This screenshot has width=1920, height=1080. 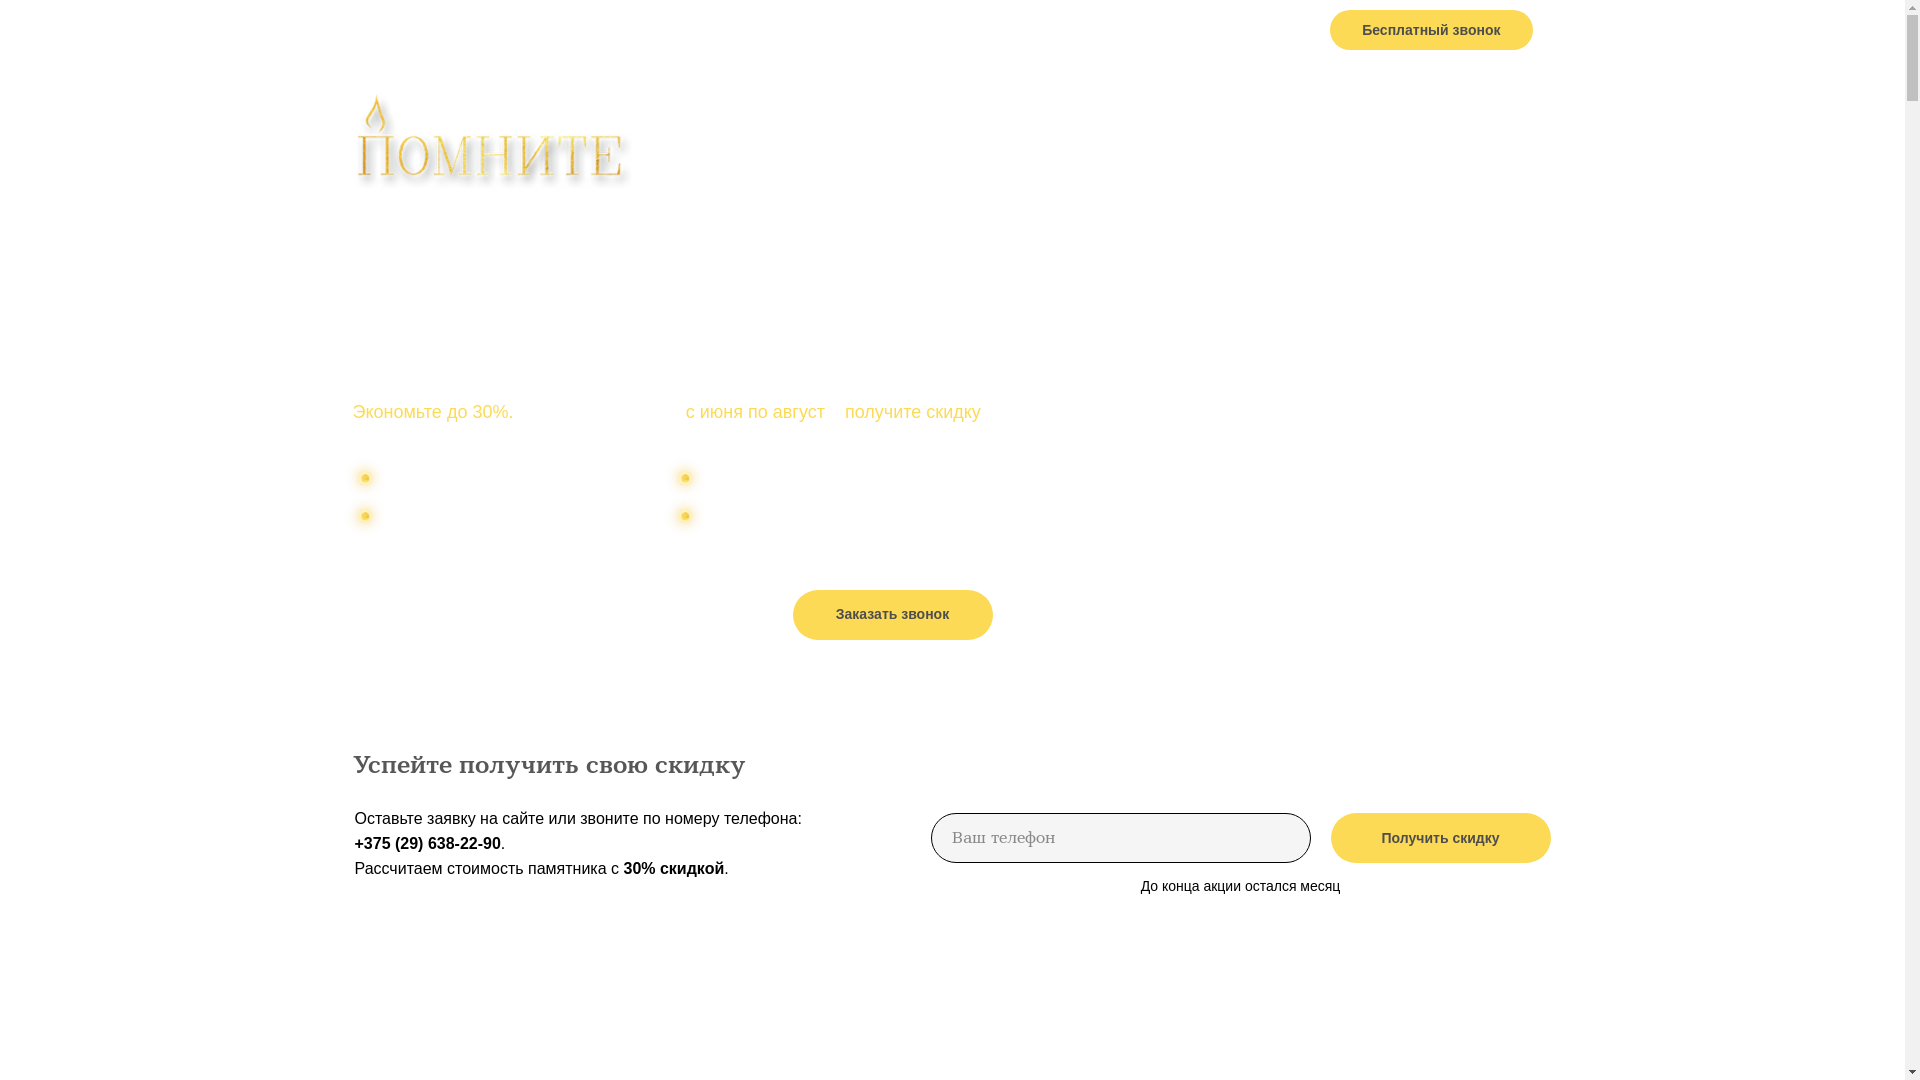 I want to click on +375 (29) 638-22-90, so click(x=1208, y=30).